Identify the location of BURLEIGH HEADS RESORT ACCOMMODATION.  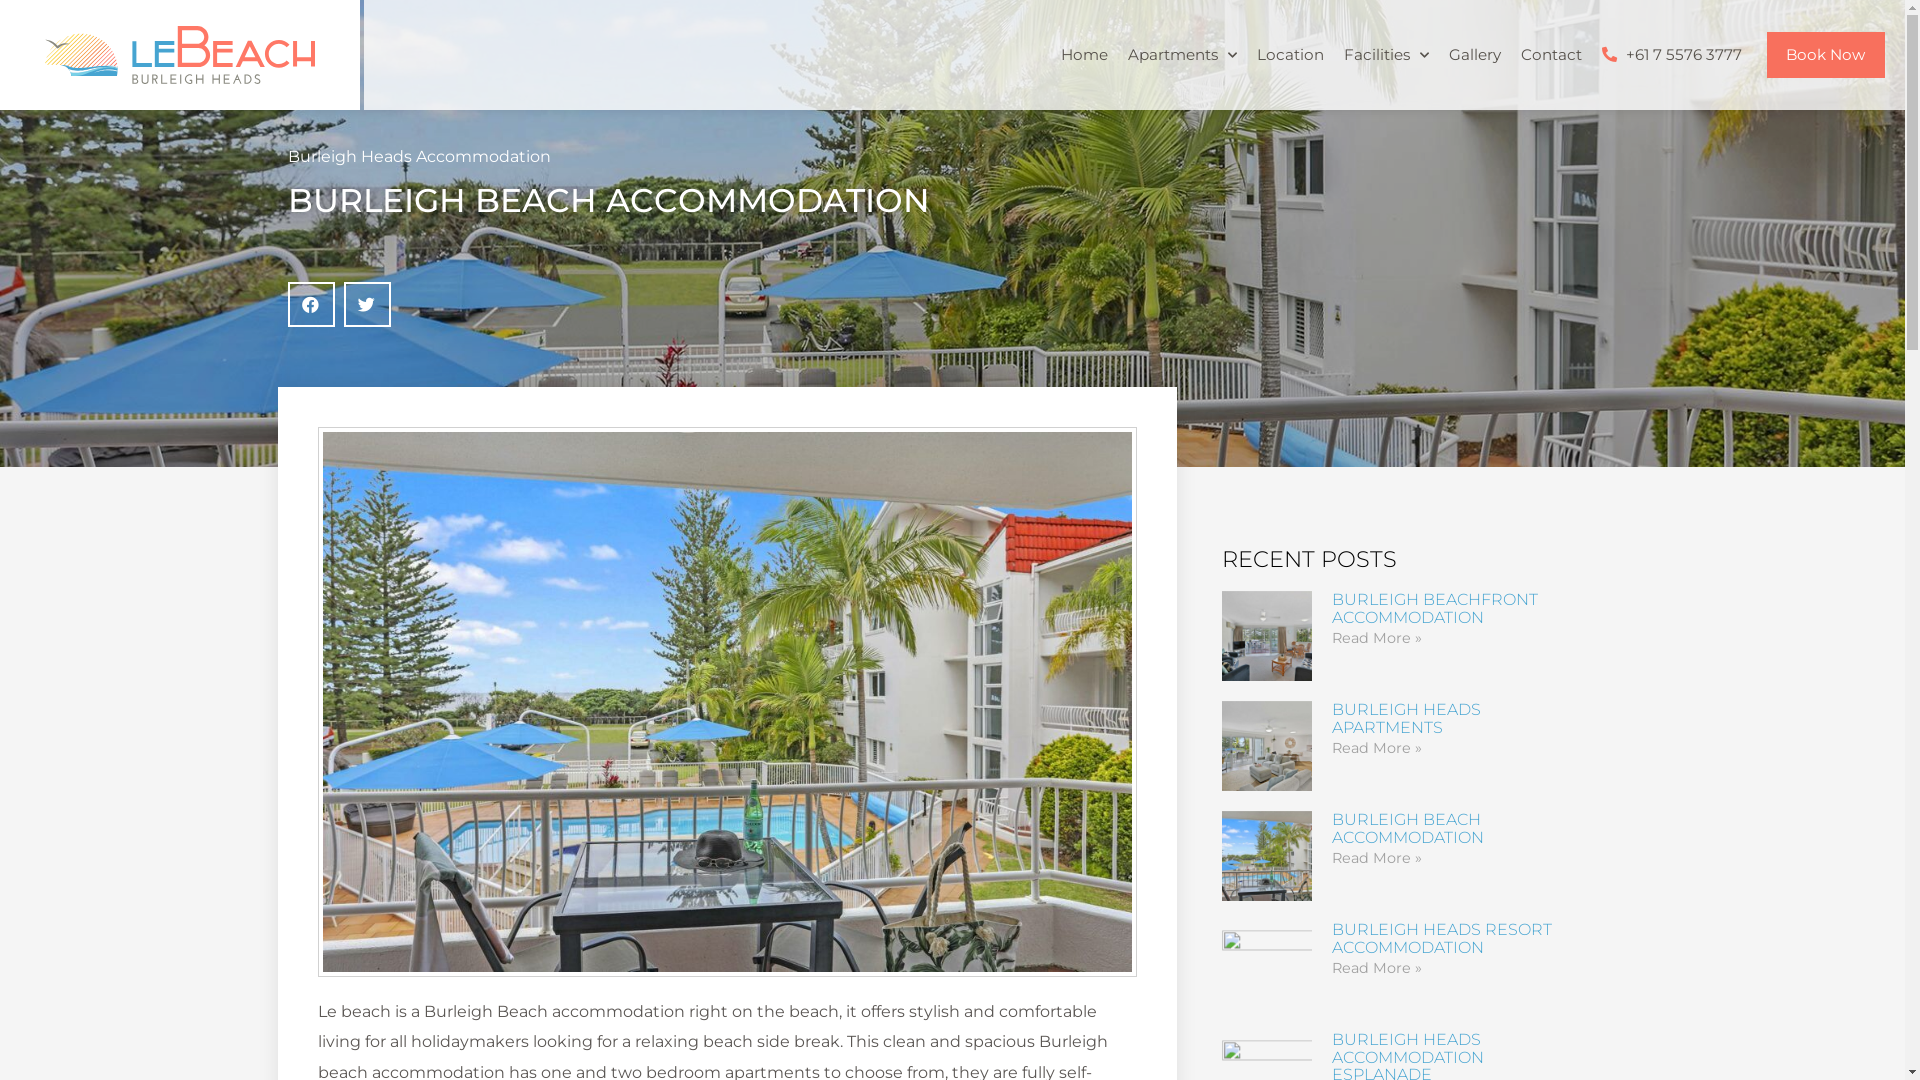
(1442, 938).